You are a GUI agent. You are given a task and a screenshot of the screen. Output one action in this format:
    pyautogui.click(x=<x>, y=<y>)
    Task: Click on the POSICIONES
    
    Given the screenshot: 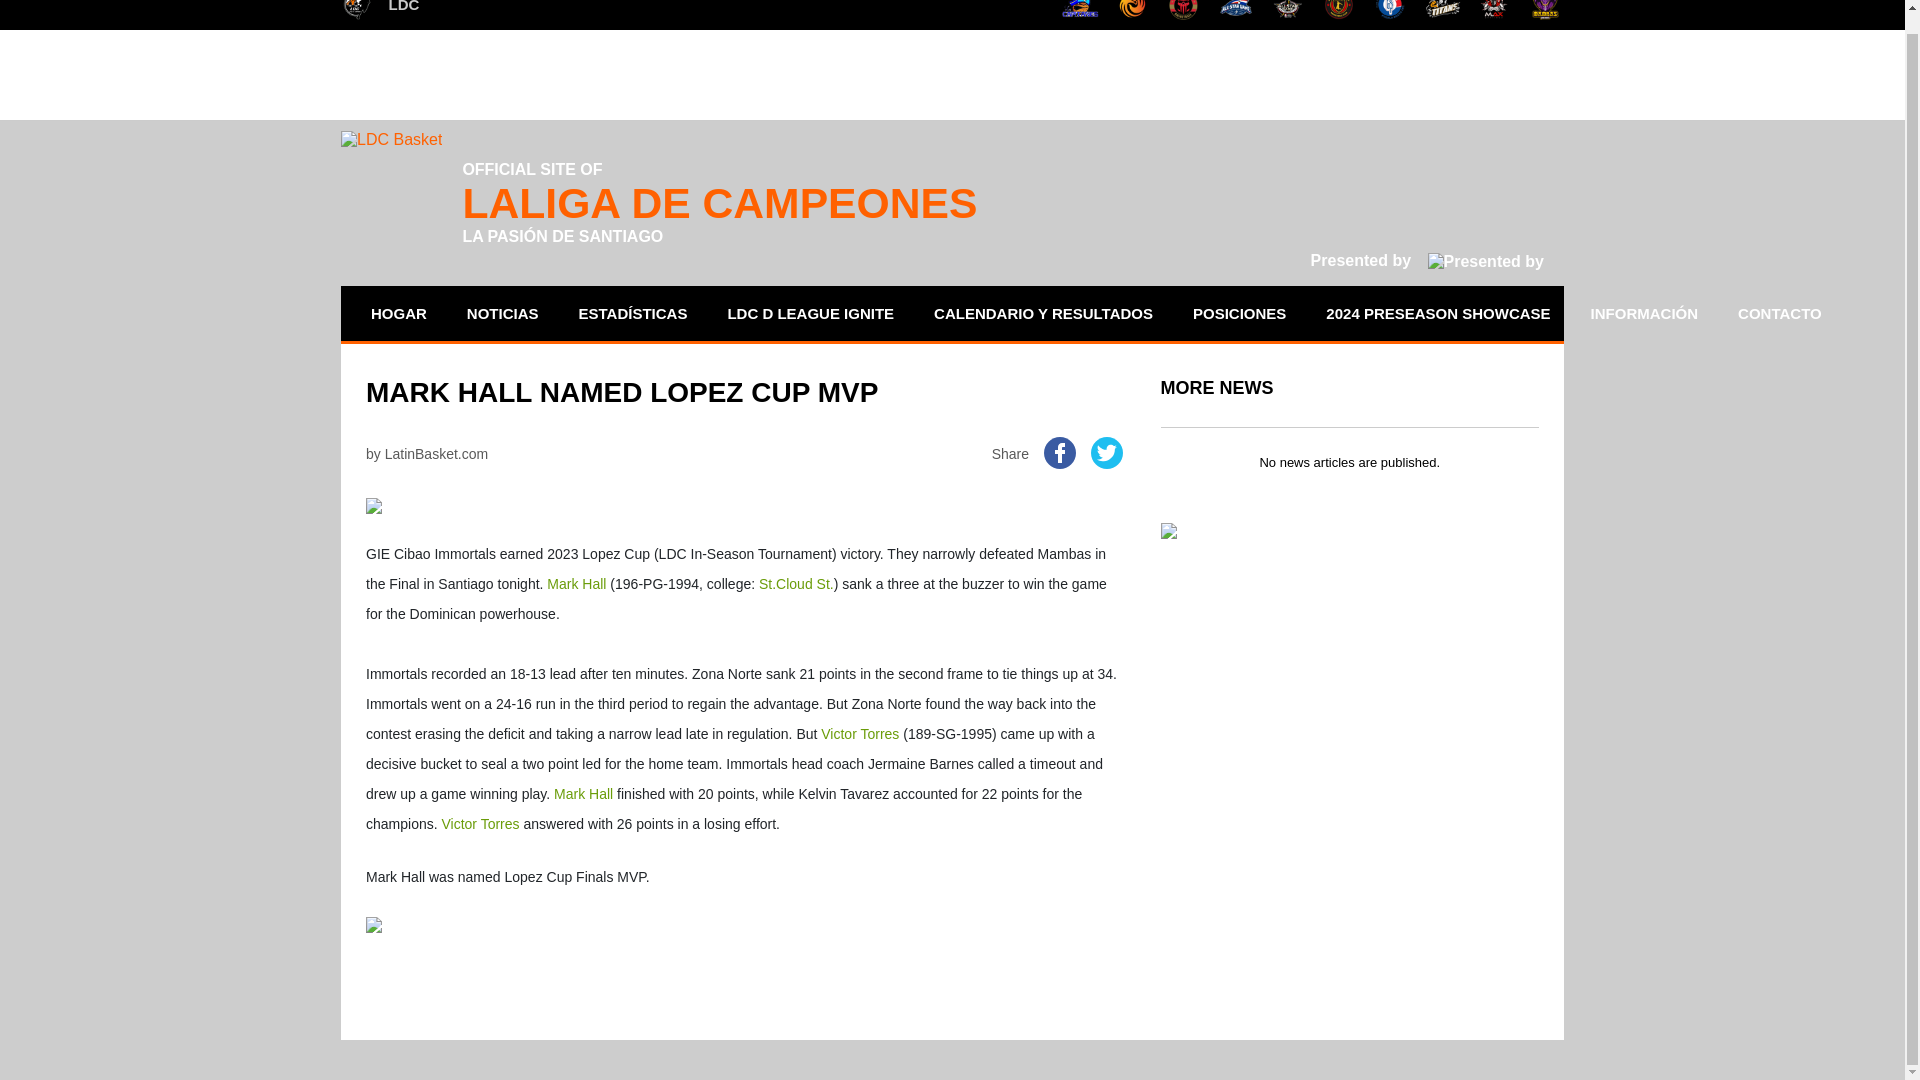 What is the action you would take?
    pyautogui.click(x=1240, y=314)
    